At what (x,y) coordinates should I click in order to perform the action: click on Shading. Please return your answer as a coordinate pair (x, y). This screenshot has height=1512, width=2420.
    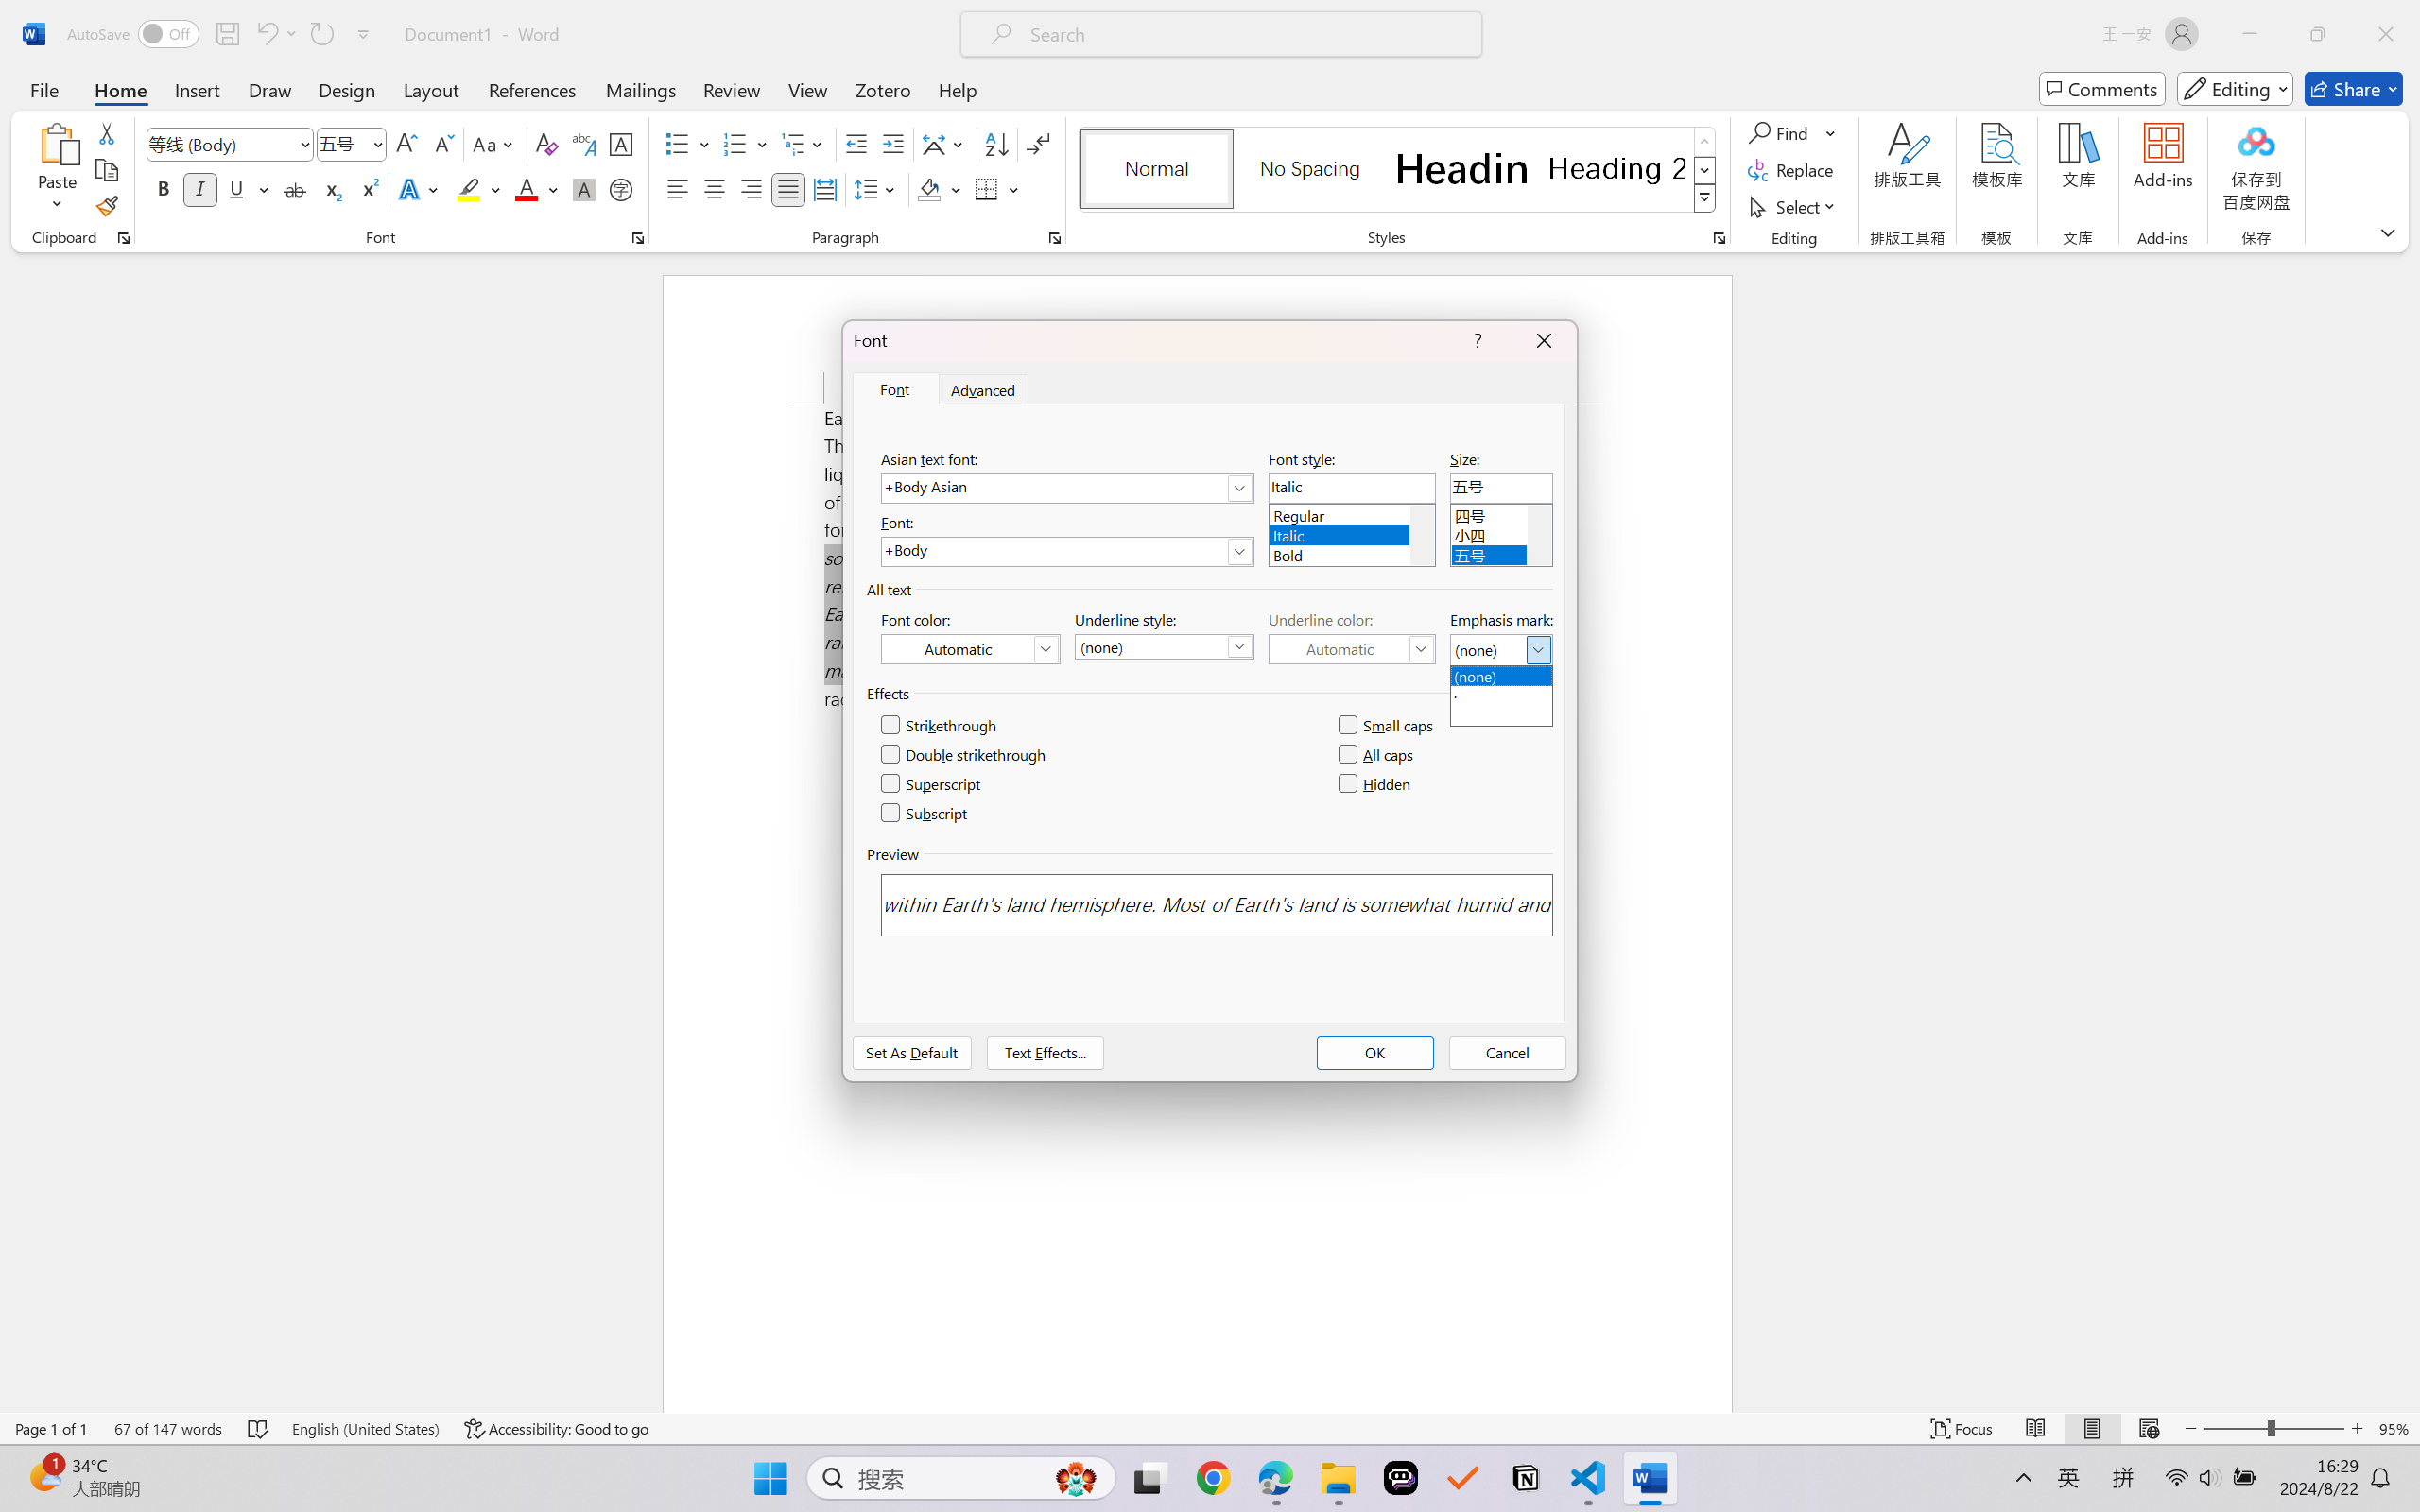
    Looking at the image, I should click on (940, 189).